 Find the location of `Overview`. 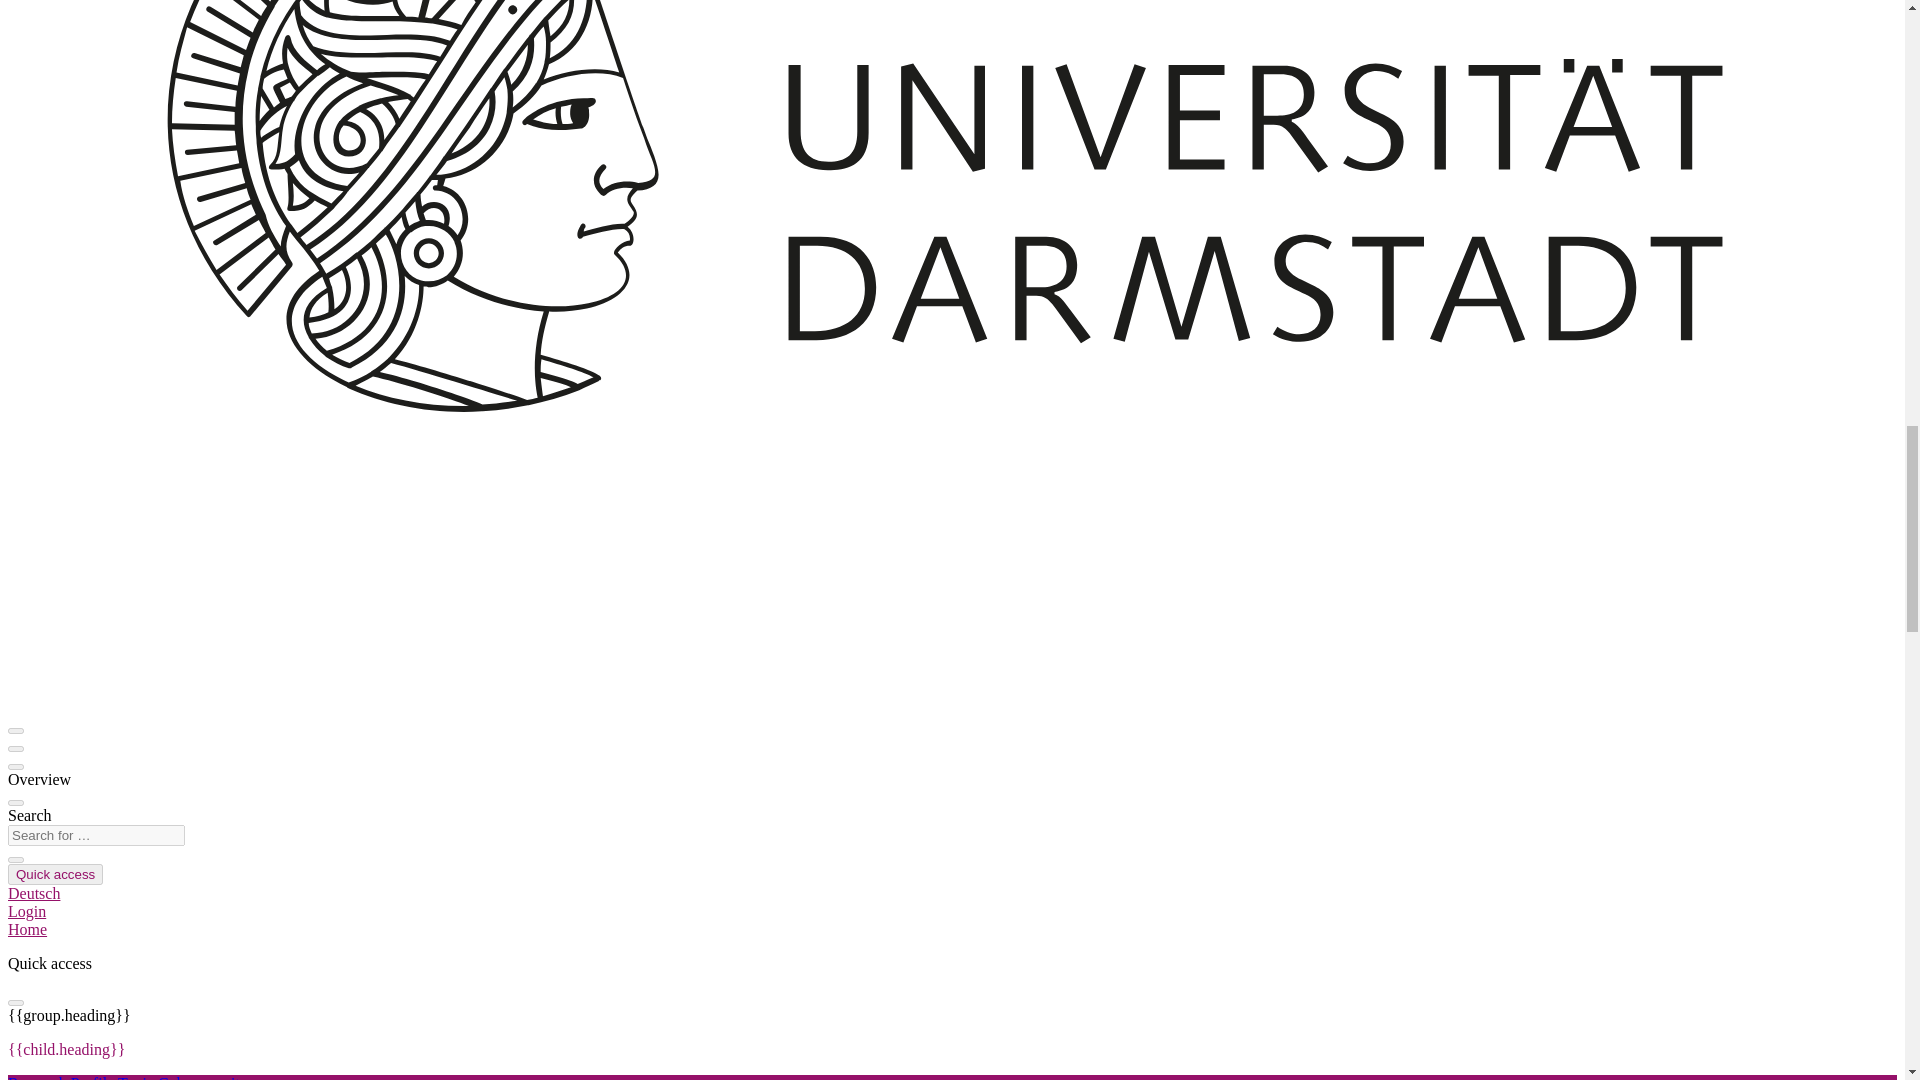

Overview is located at coordinates (39, 780).